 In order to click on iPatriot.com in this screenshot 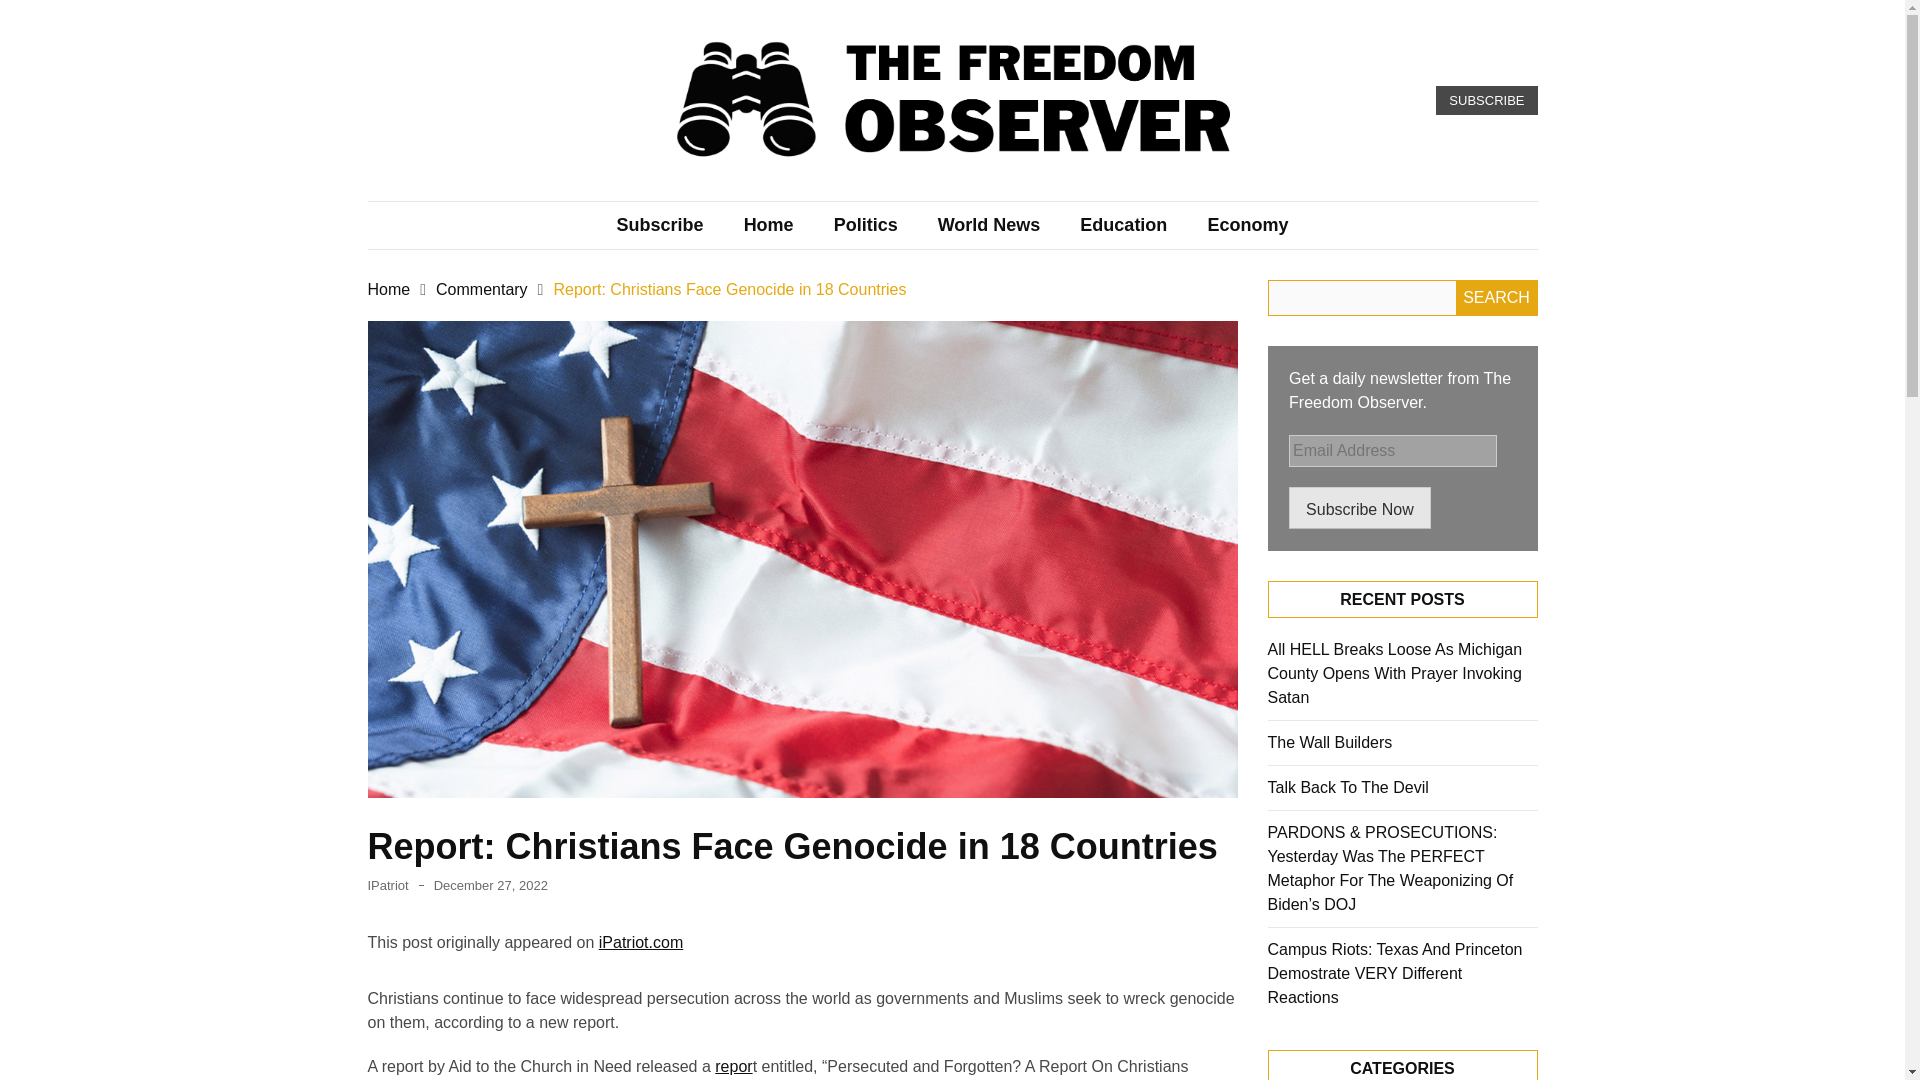, I will do `click(641, 942)`.